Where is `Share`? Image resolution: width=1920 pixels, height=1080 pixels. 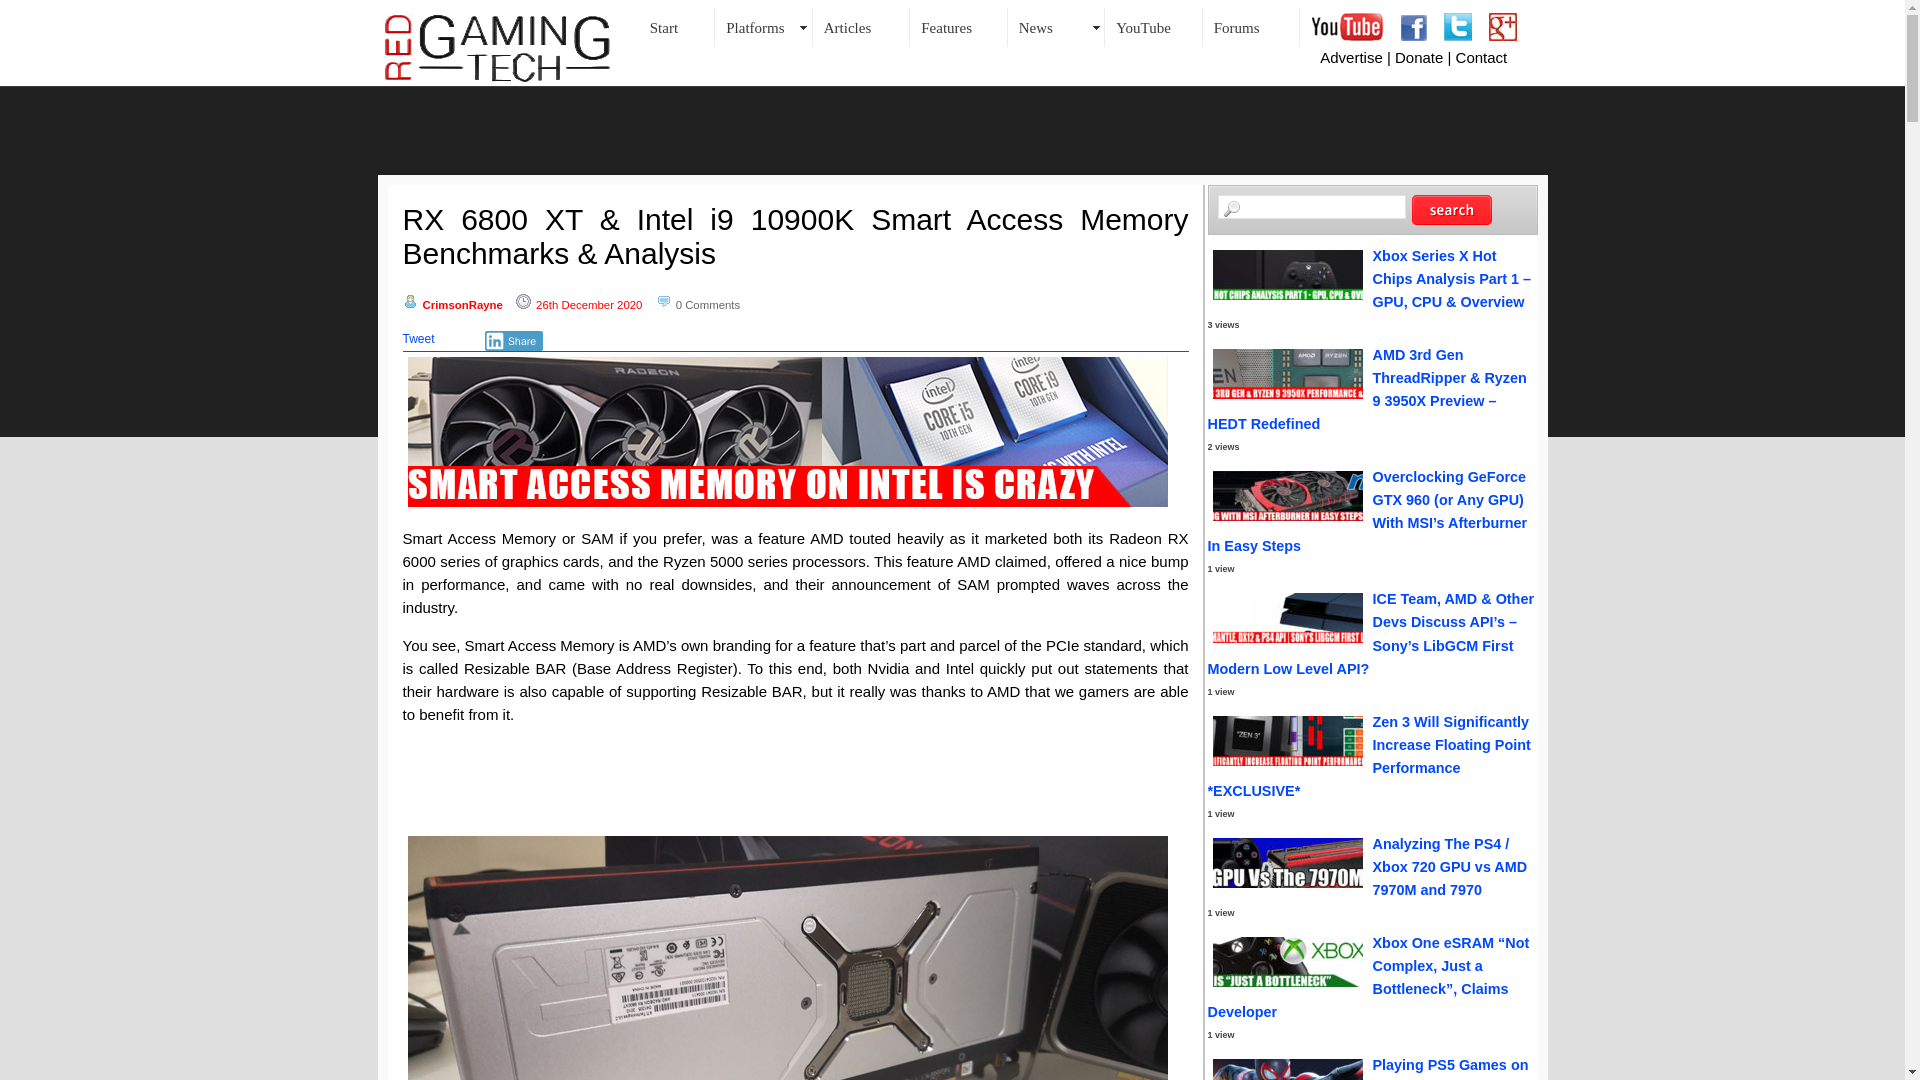
Share is located at coordinates (514, 340).